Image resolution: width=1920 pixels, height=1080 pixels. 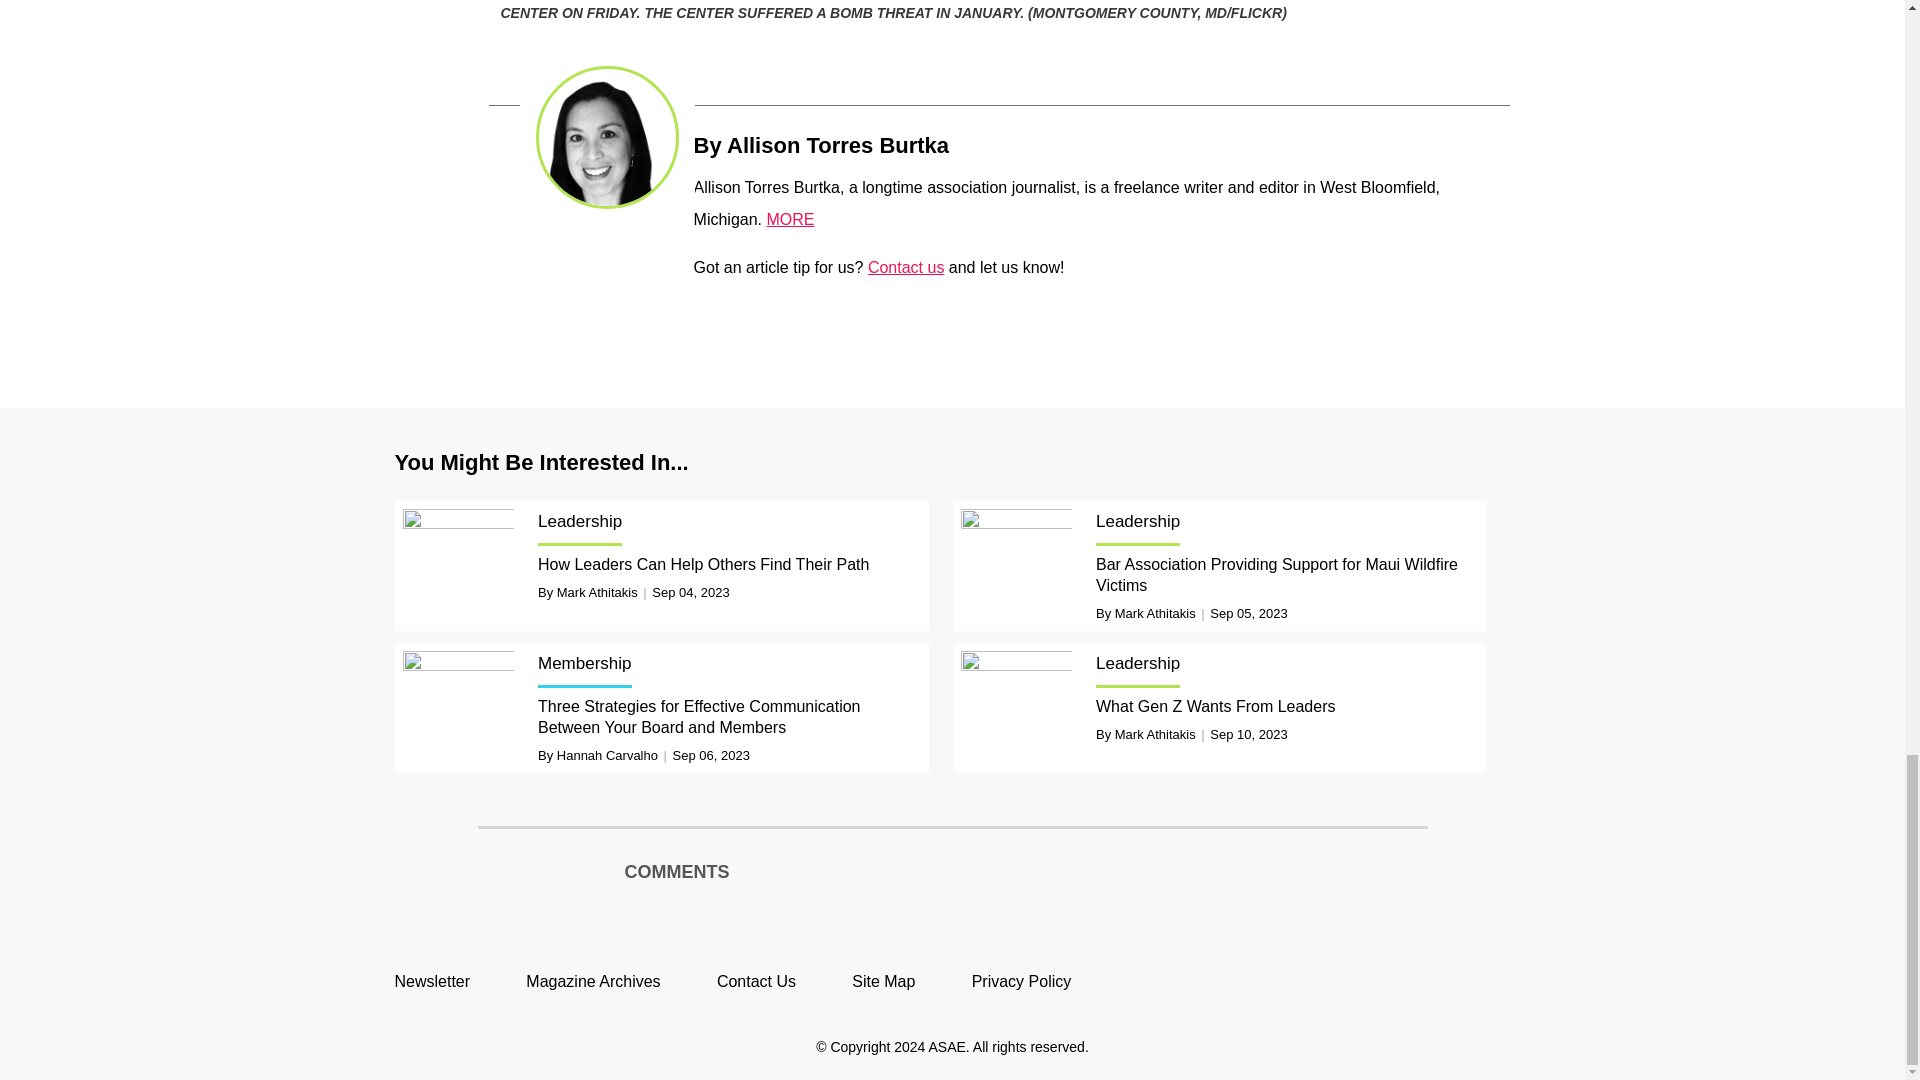 I want to click on Contact us, so click(x=906, y=268).